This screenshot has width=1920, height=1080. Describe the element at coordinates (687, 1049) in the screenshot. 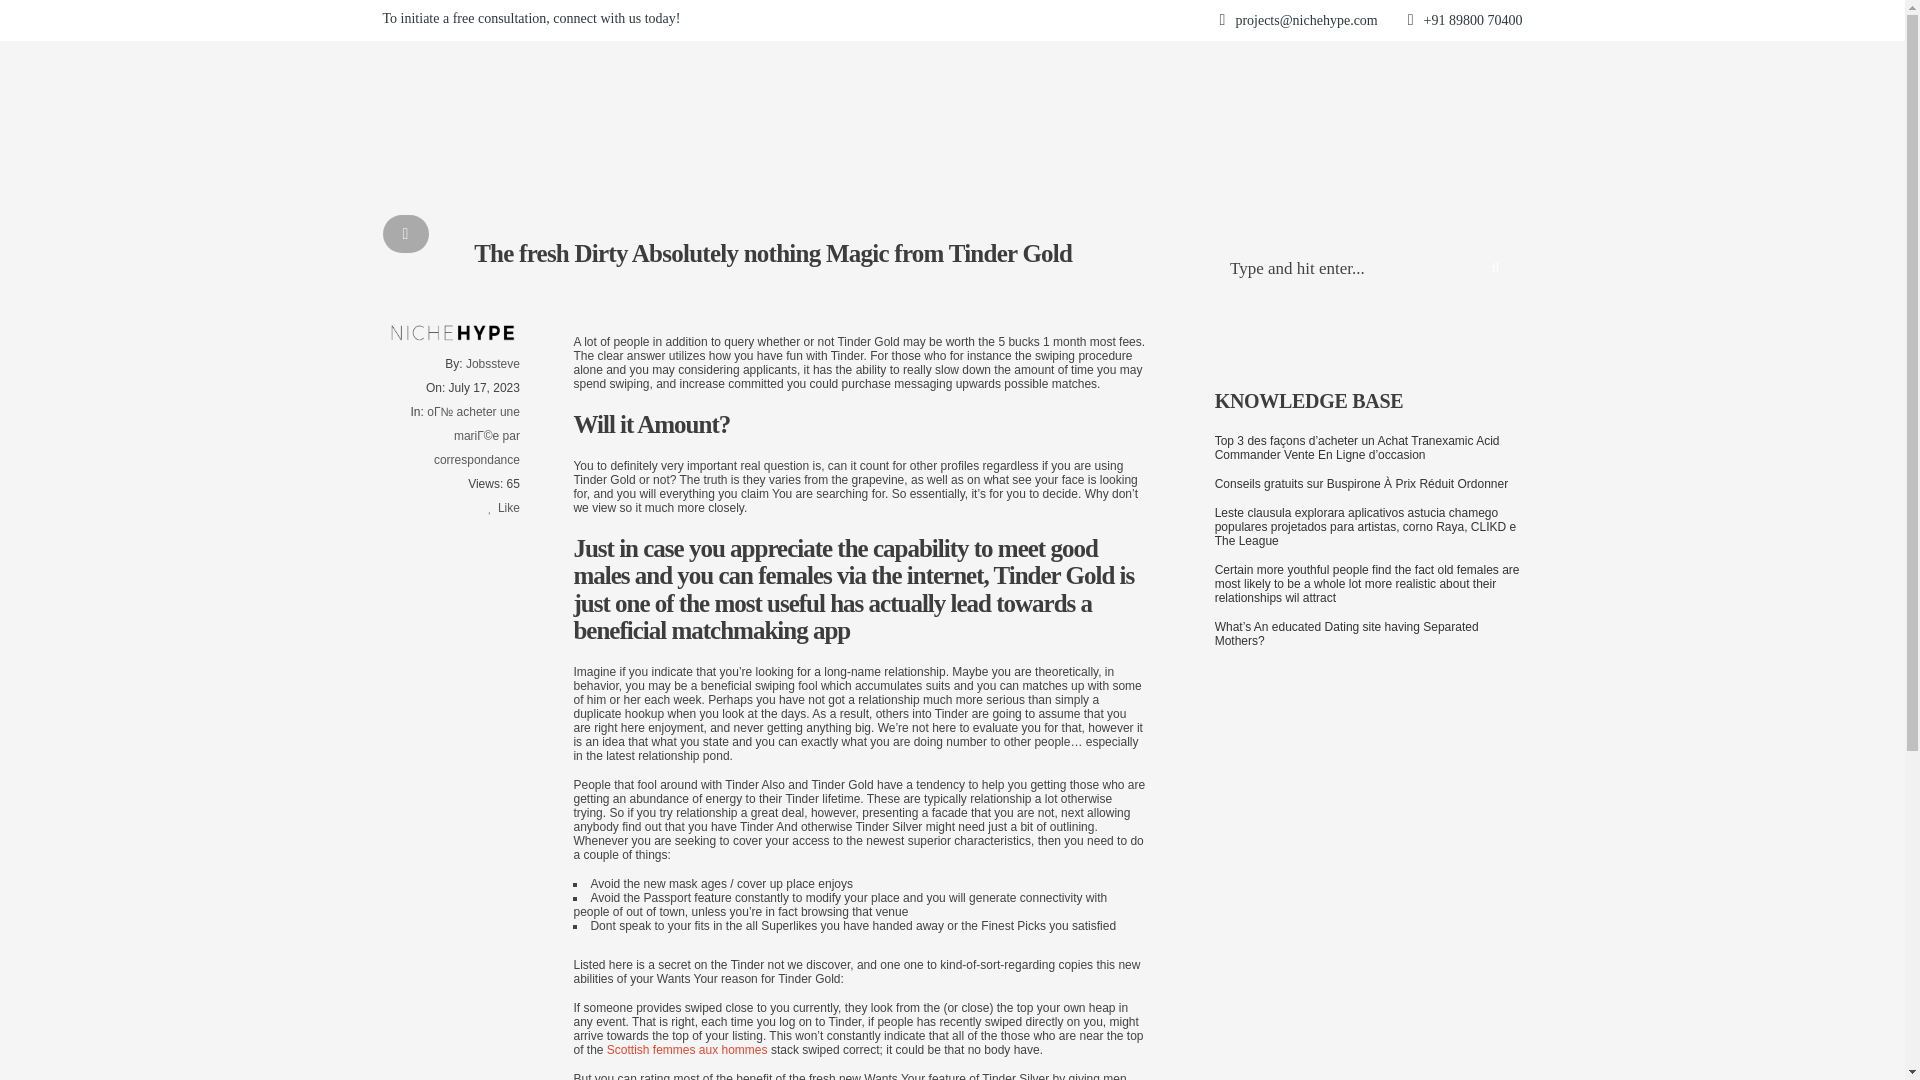

I see `Scottish femmes aux hommes` at that location.